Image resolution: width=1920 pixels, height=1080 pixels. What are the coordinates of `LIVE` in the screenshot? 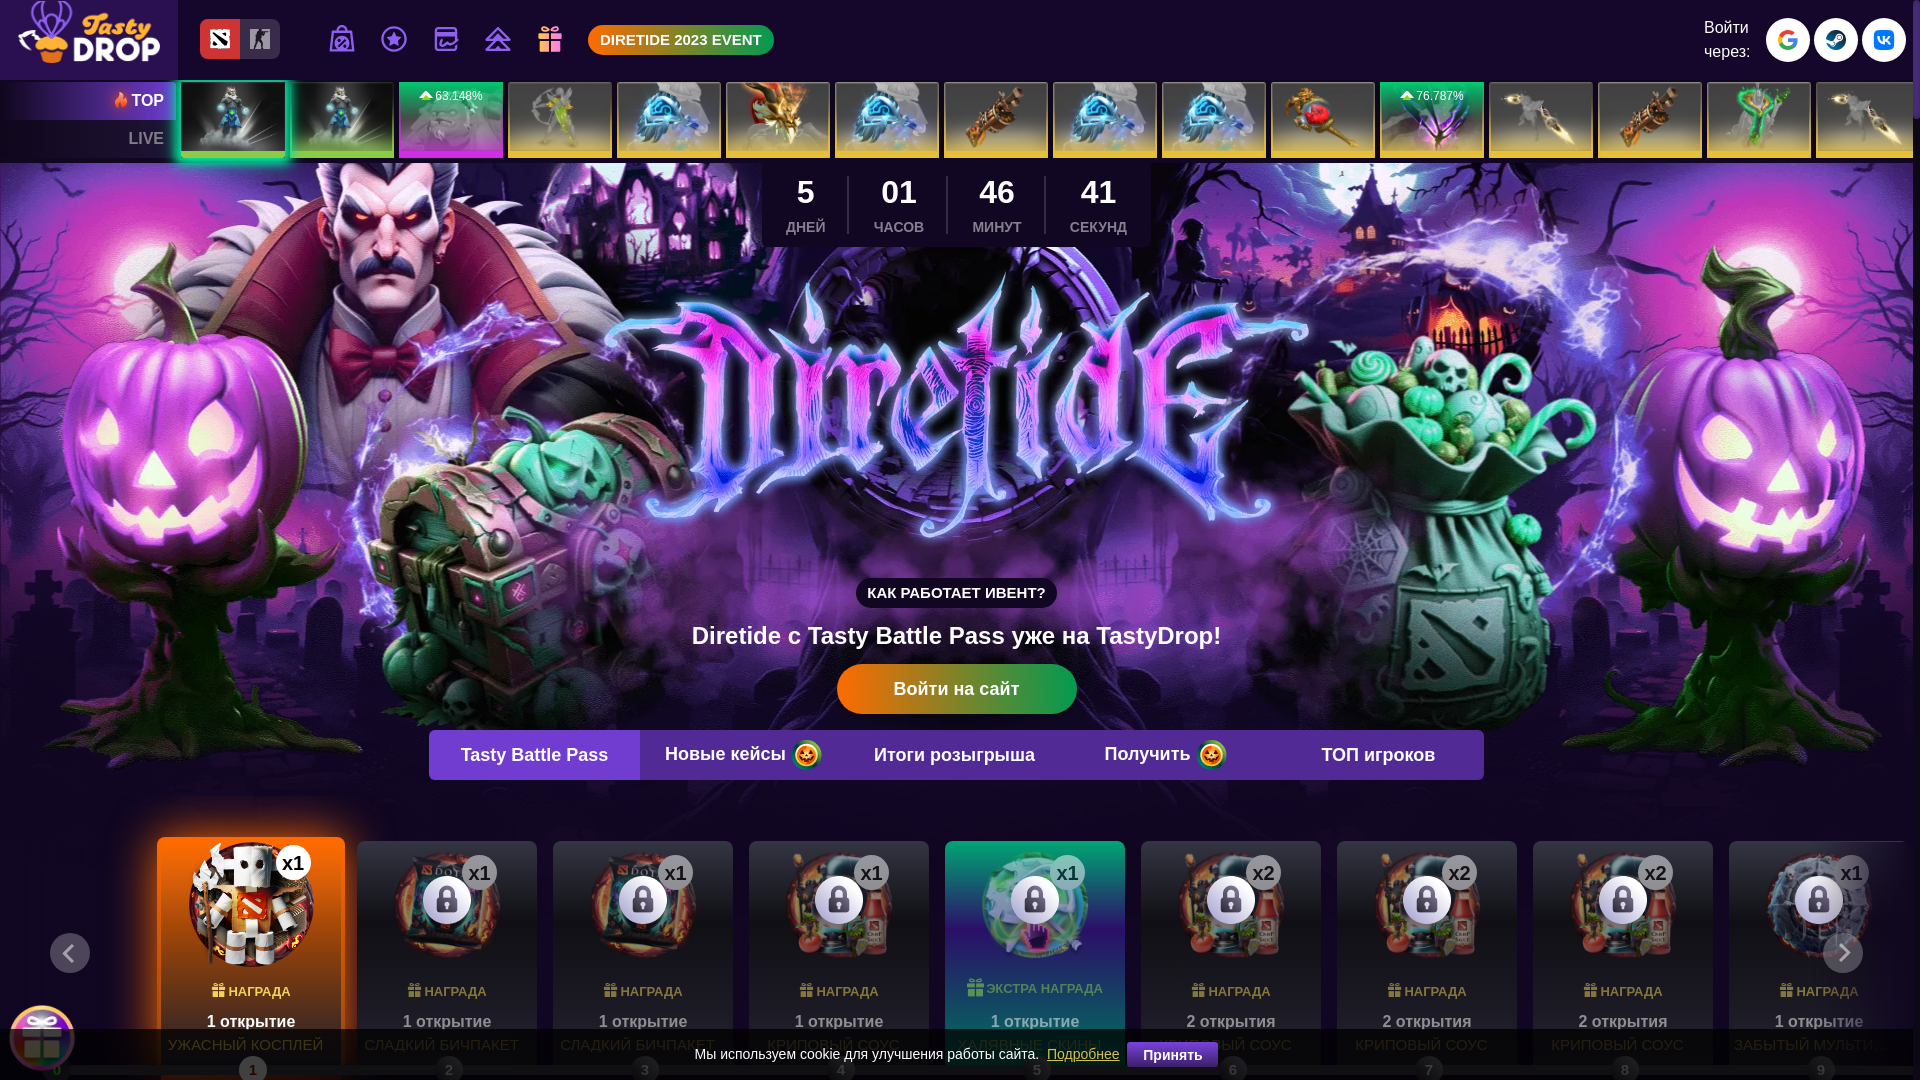 It's located at (88, 139).